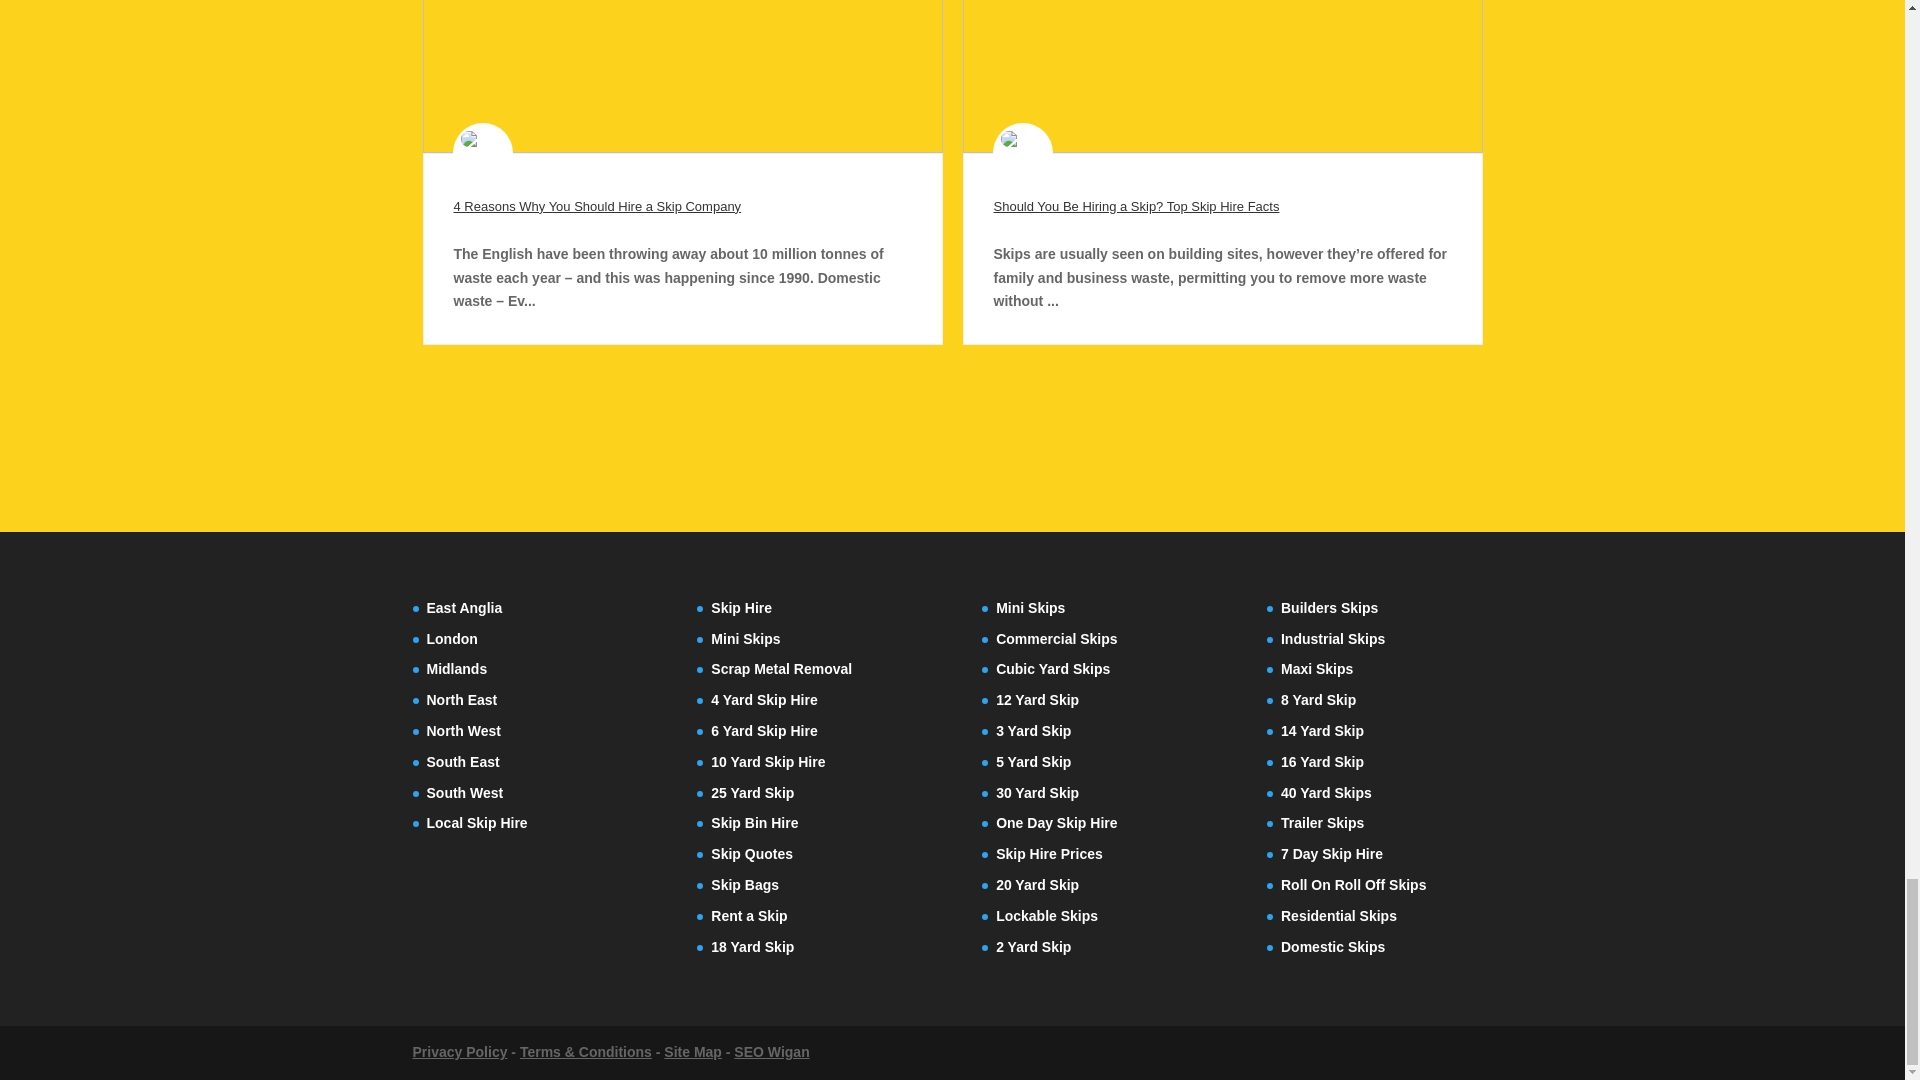  What do you see at coordinates (464, 608) in the screenshot?
I see `East Anglia` at bounding box center [464, 608].